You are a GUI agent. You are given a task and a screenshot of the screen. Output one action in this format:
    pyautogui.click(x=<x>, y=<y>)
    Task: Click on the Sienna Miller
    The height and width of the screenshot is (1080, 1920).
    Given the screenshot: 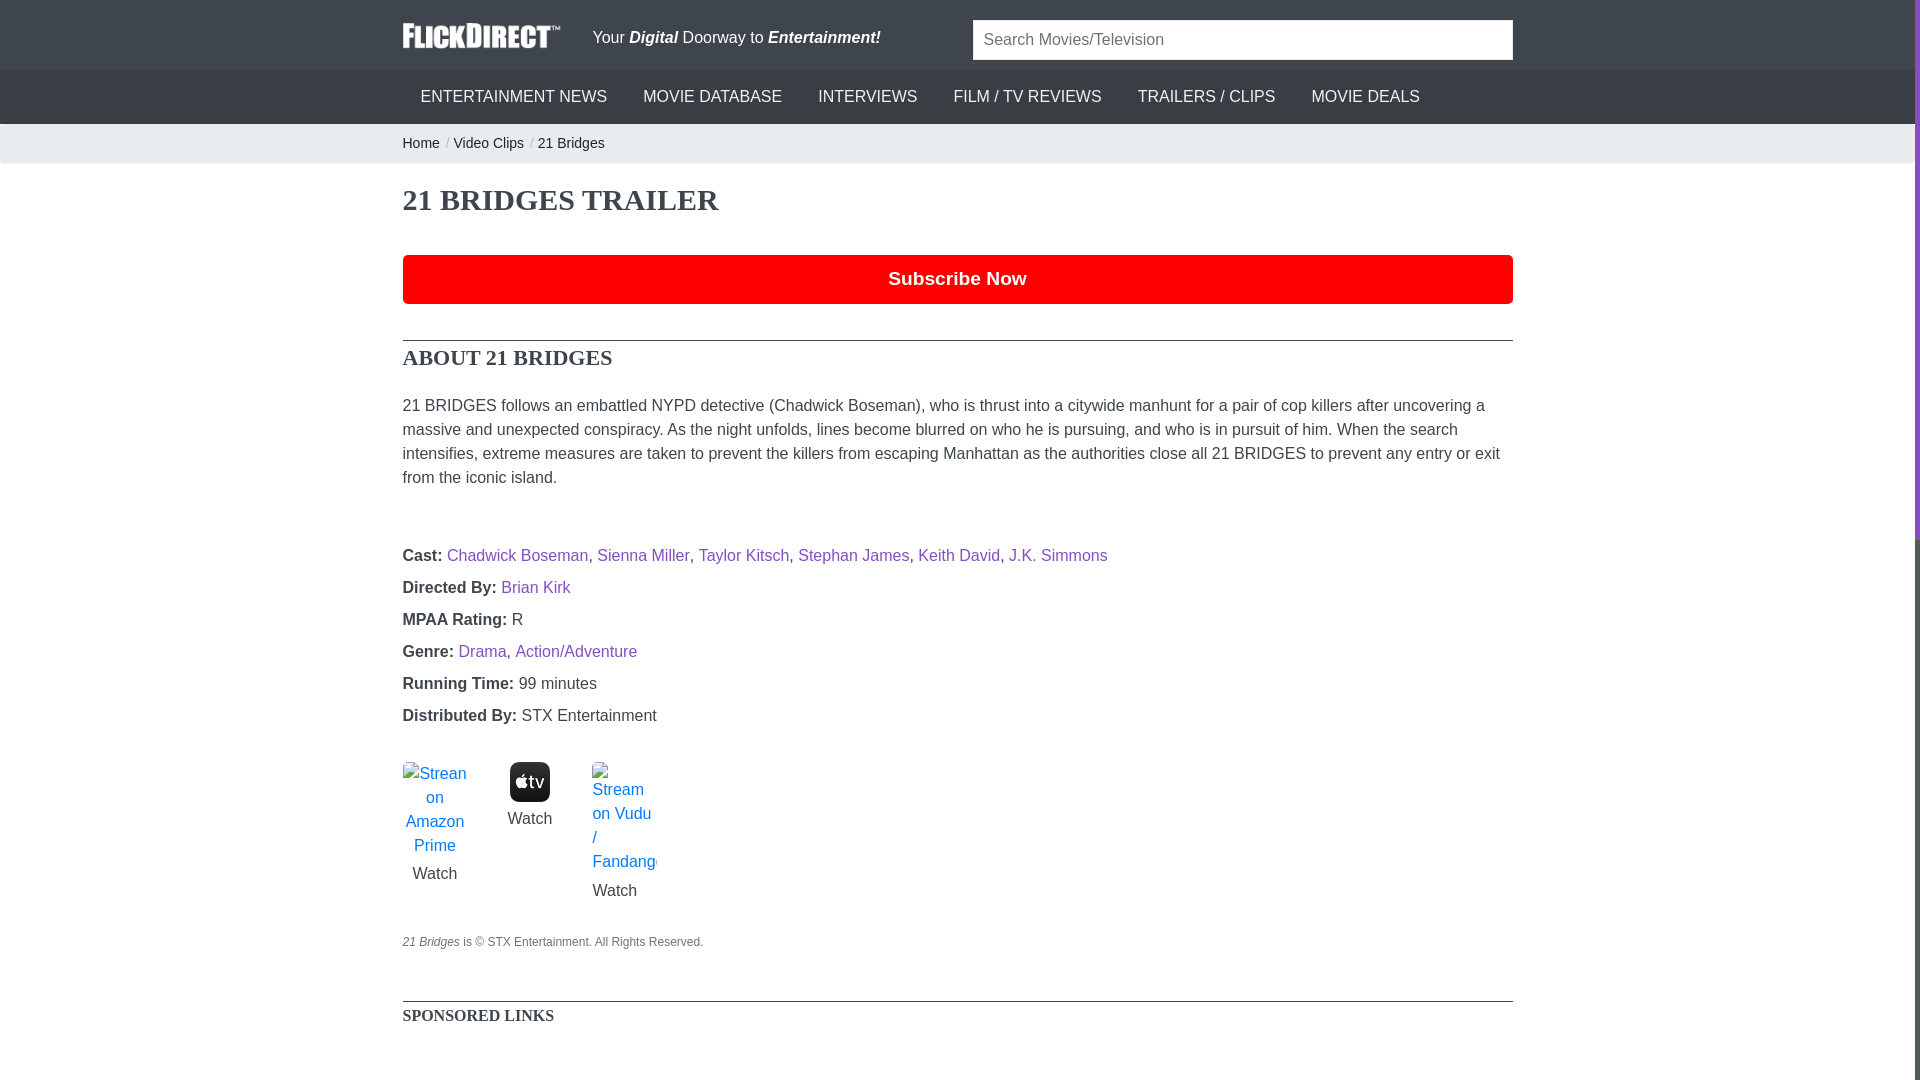 What is the action you would take?
    pyautogui.click(x=643, y=554)
    